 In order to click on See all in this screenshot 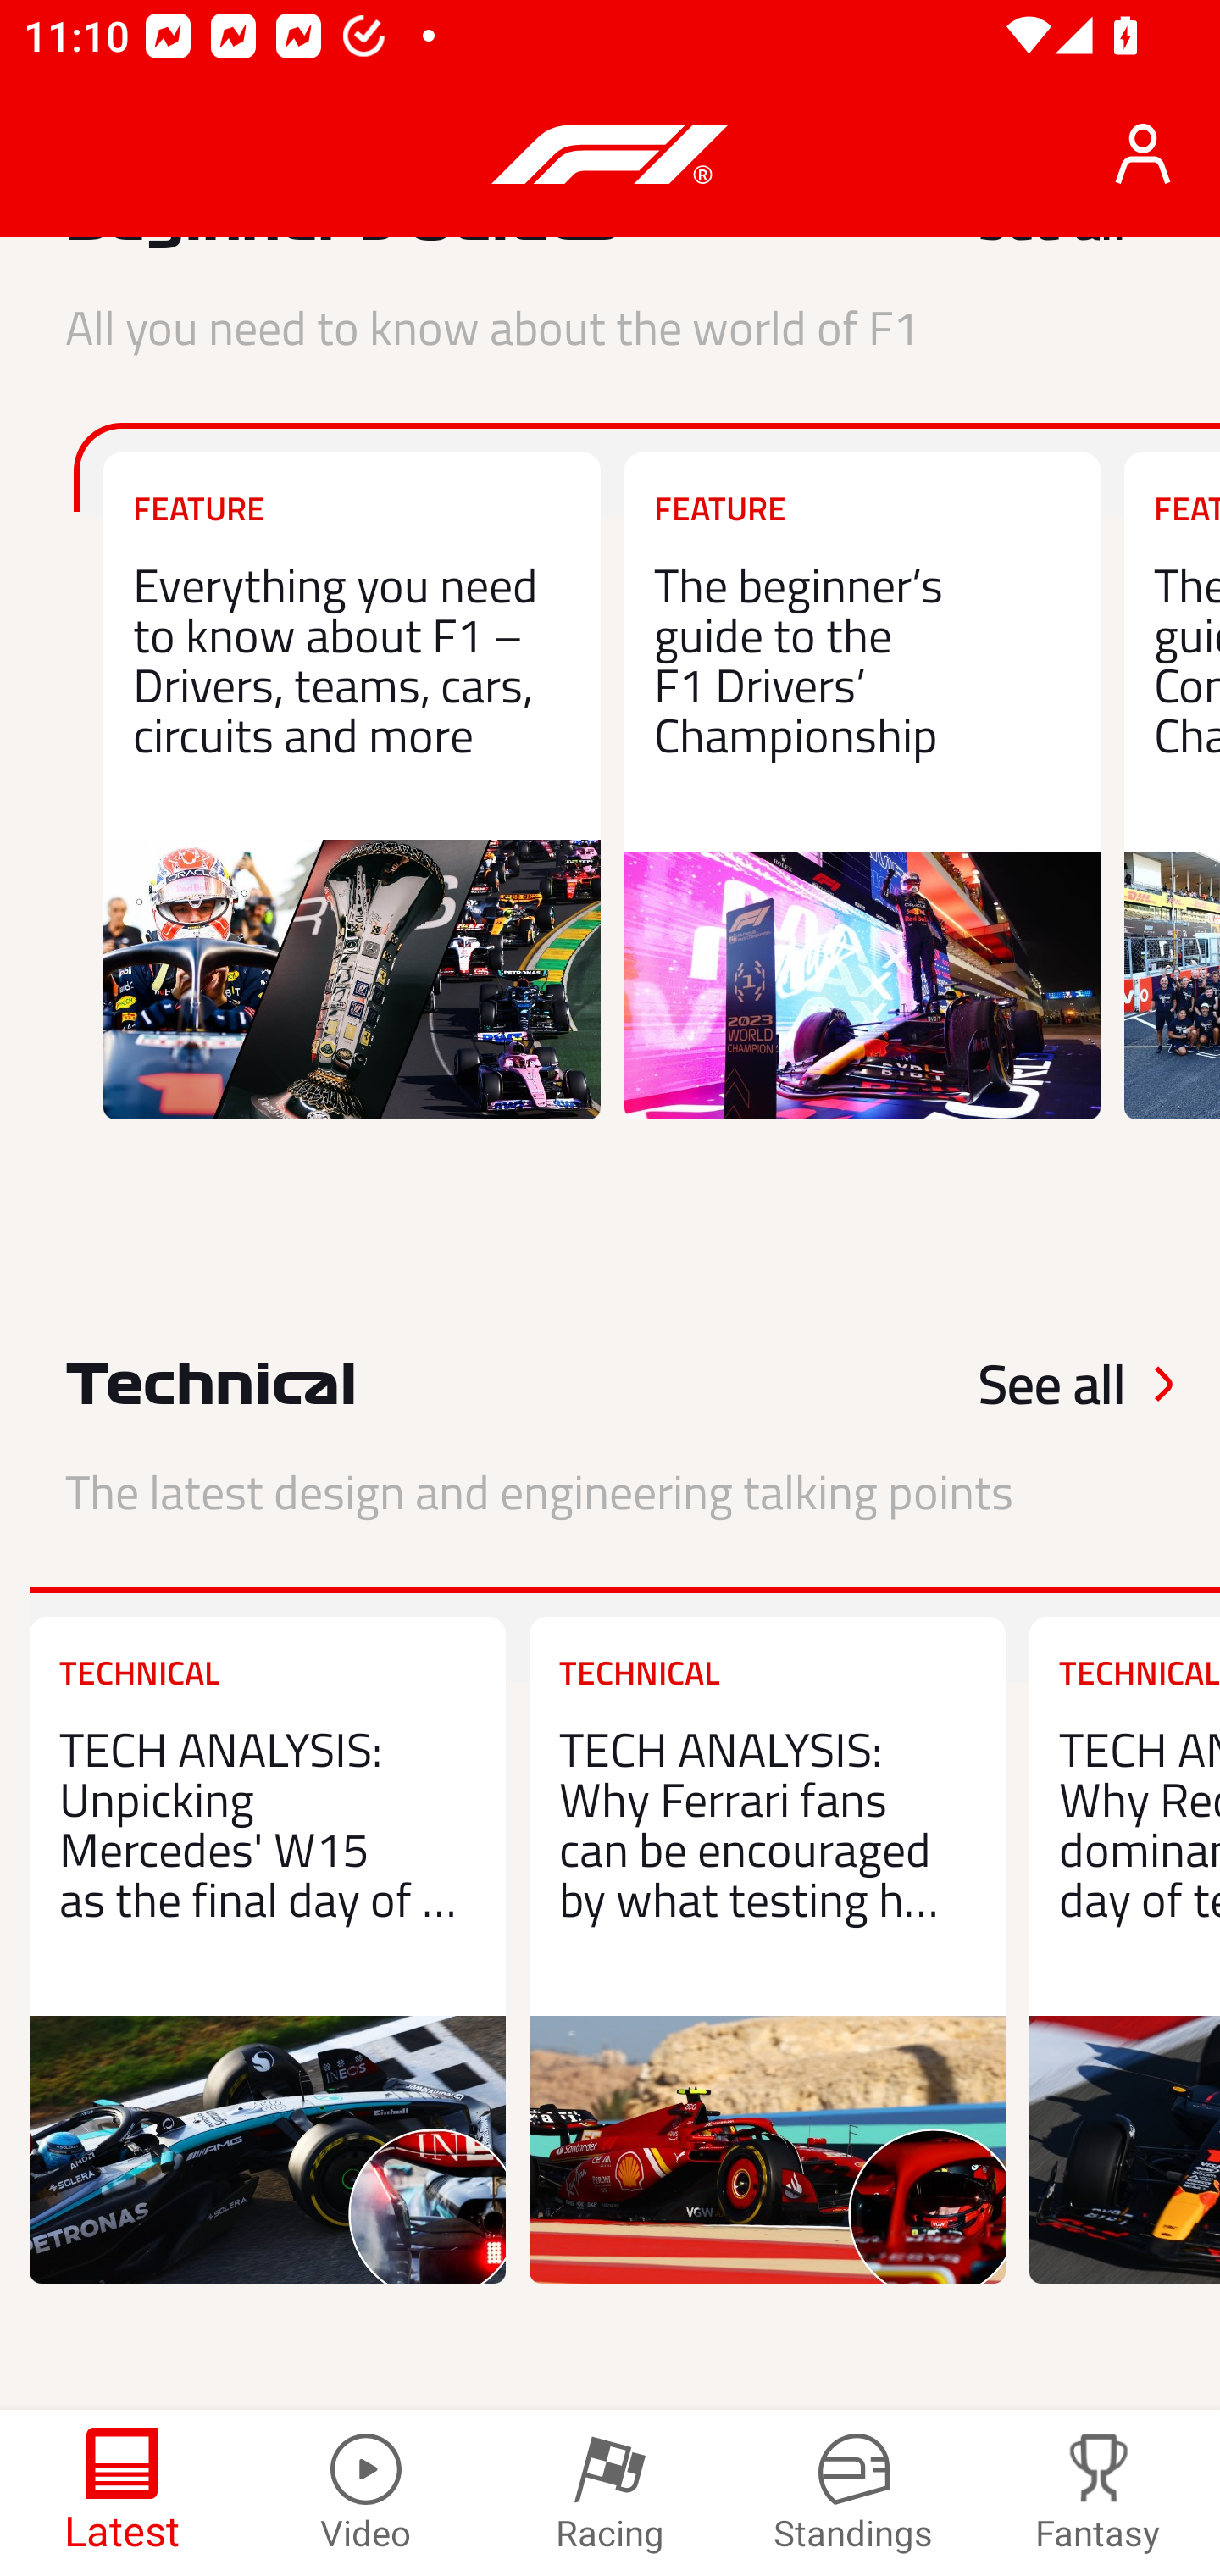, I will do `click(1012, 1383)`.